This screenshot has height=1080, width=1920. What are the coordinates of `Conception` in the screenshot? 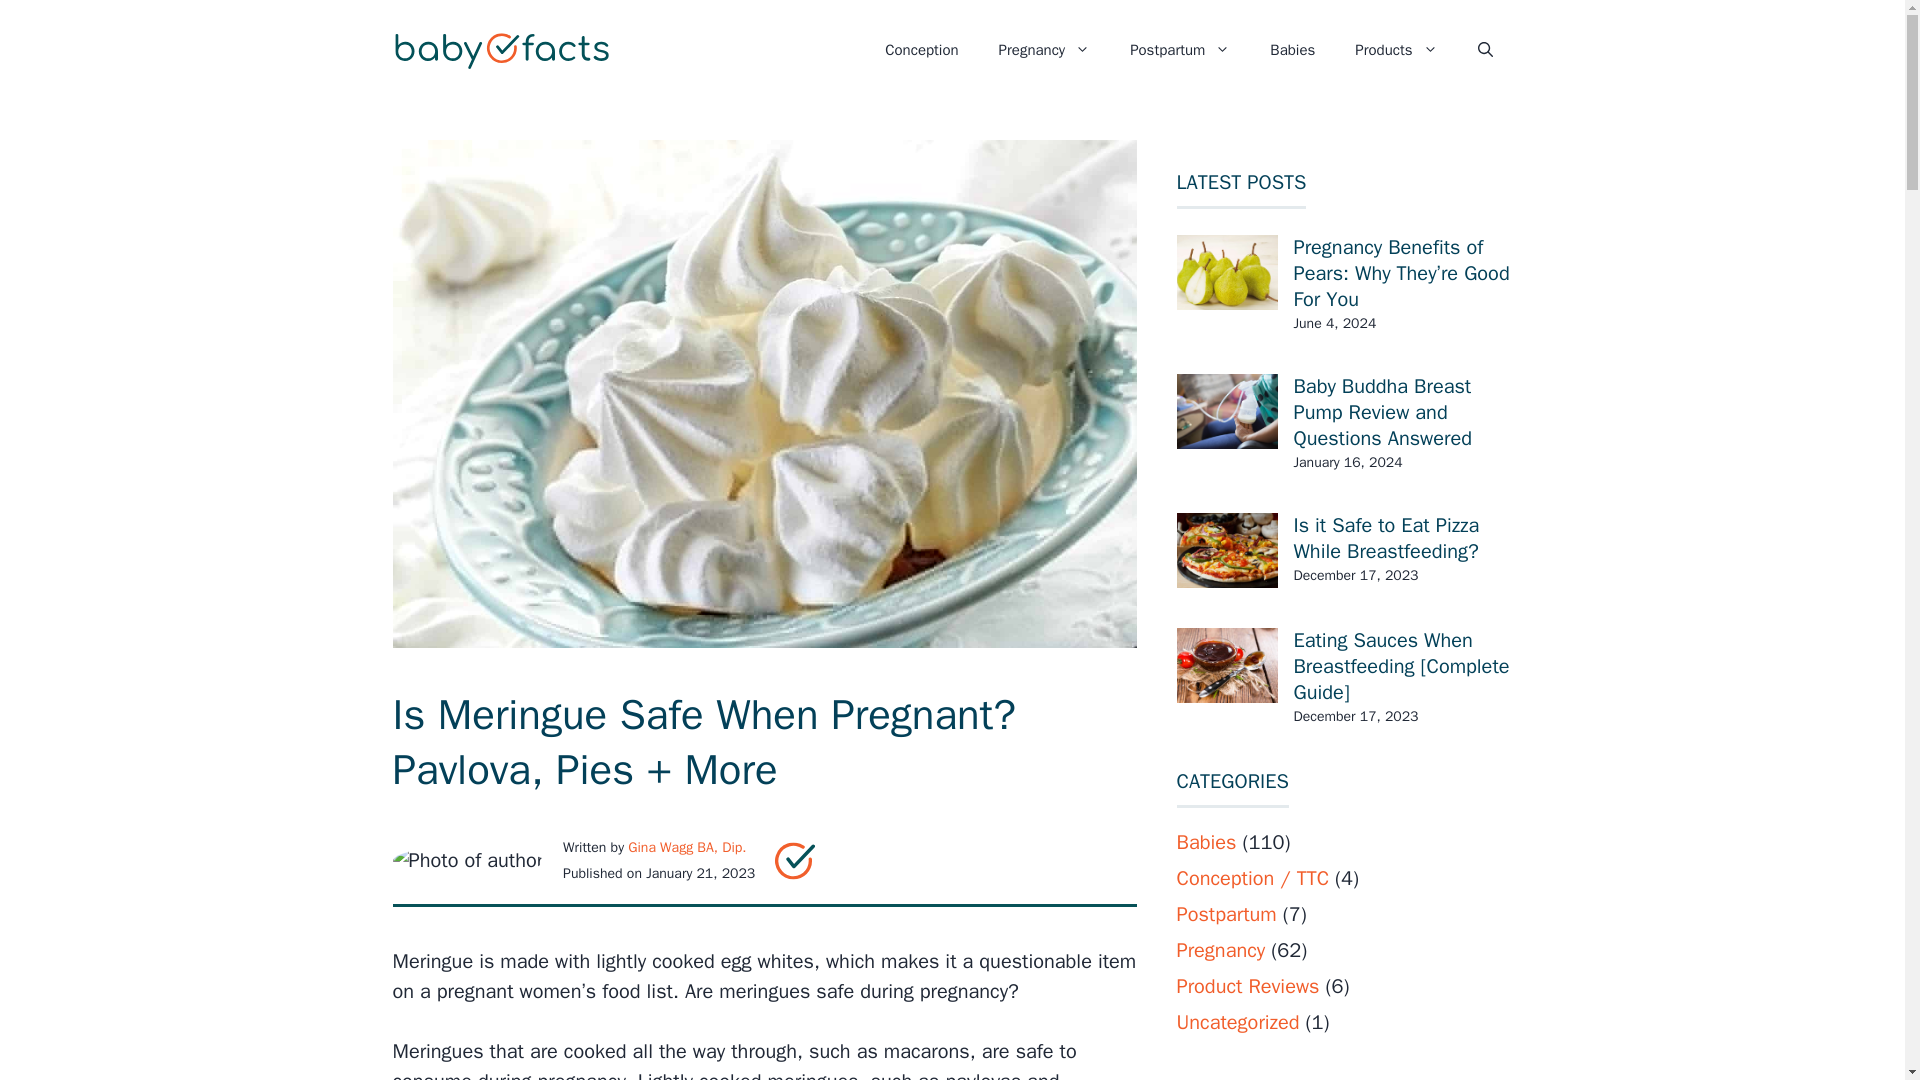 It's located at (921, 50).